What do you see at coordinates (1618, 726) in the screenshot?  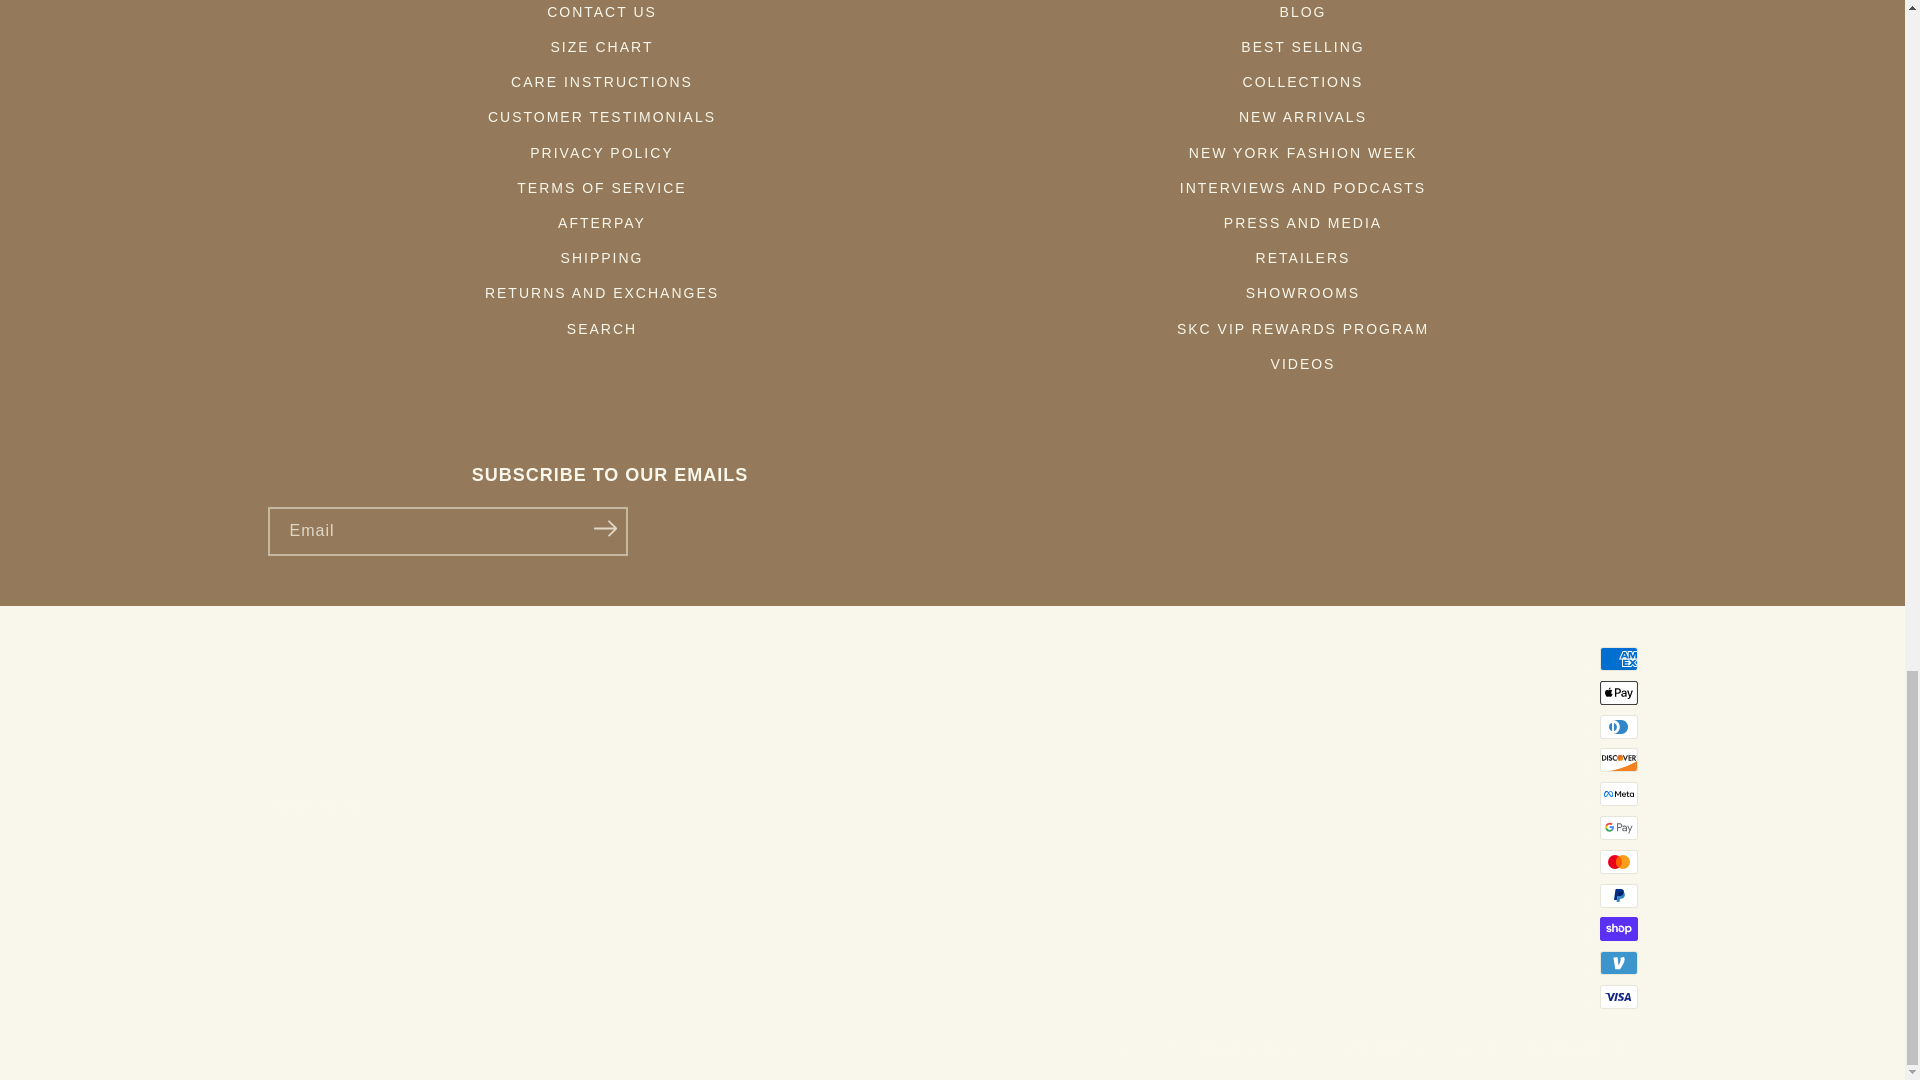 I see `Diners Club` at bounding box center [1618, 726].